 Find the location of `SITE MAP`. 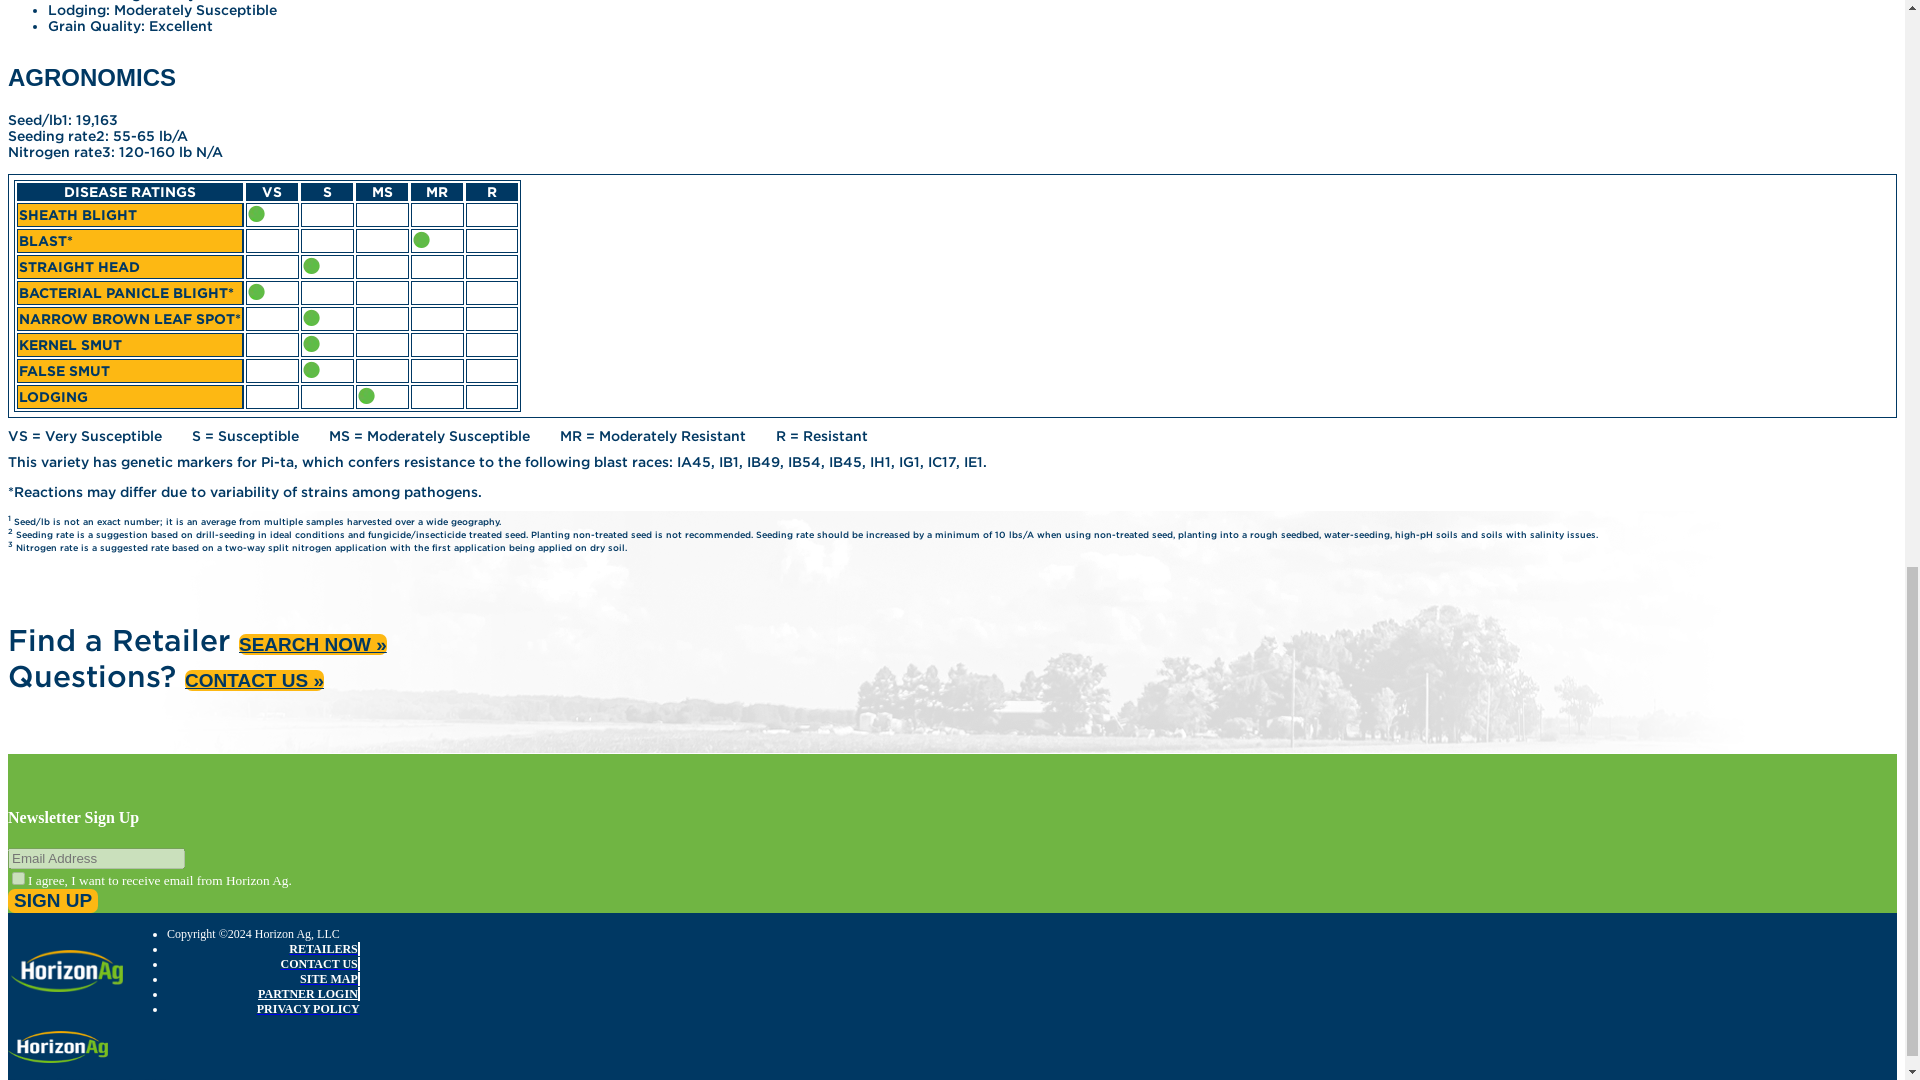

SITE MAP is located at coordinates (330, 979).